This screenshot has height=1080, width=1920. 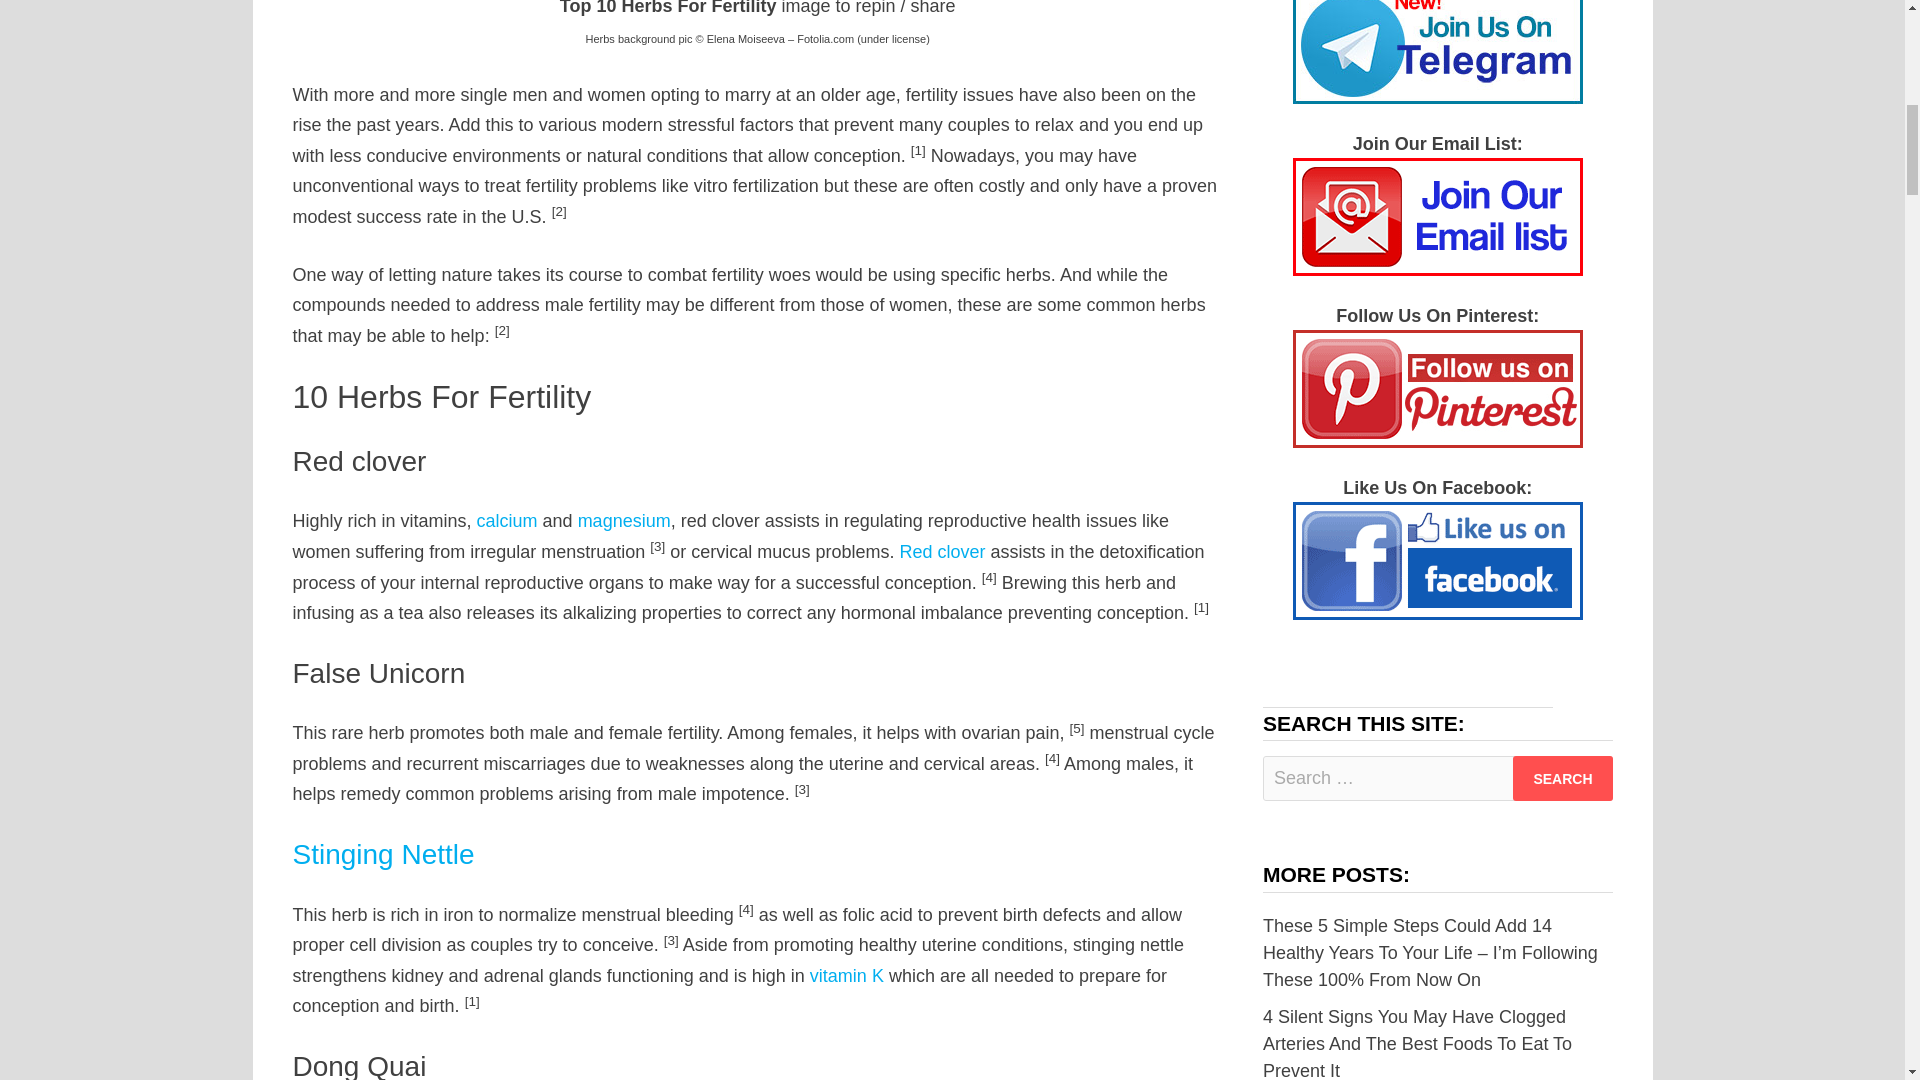 I want to click on Stinging Nettle, so click(x=382, y=854).